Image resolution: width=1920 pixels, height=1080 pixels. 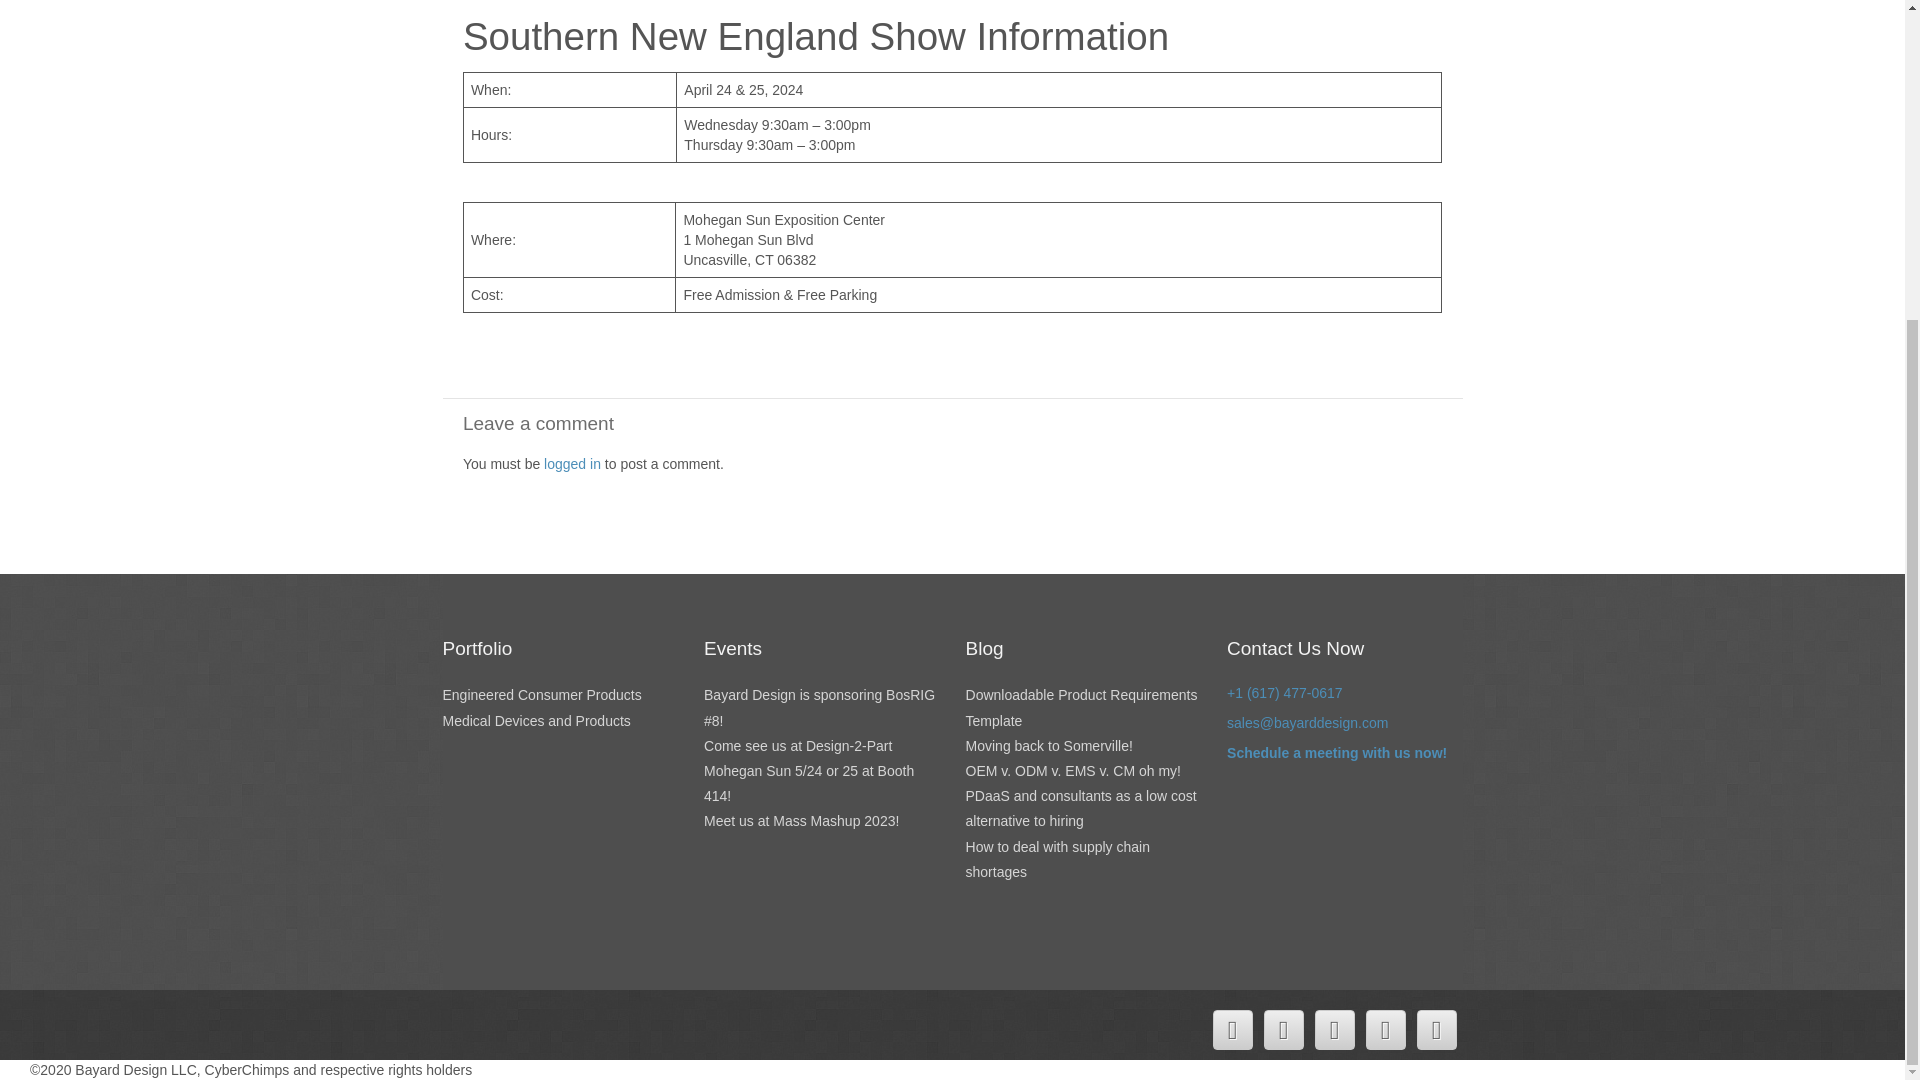 I want to click on Bayard Design Email, so click(x=1436, y=1029).